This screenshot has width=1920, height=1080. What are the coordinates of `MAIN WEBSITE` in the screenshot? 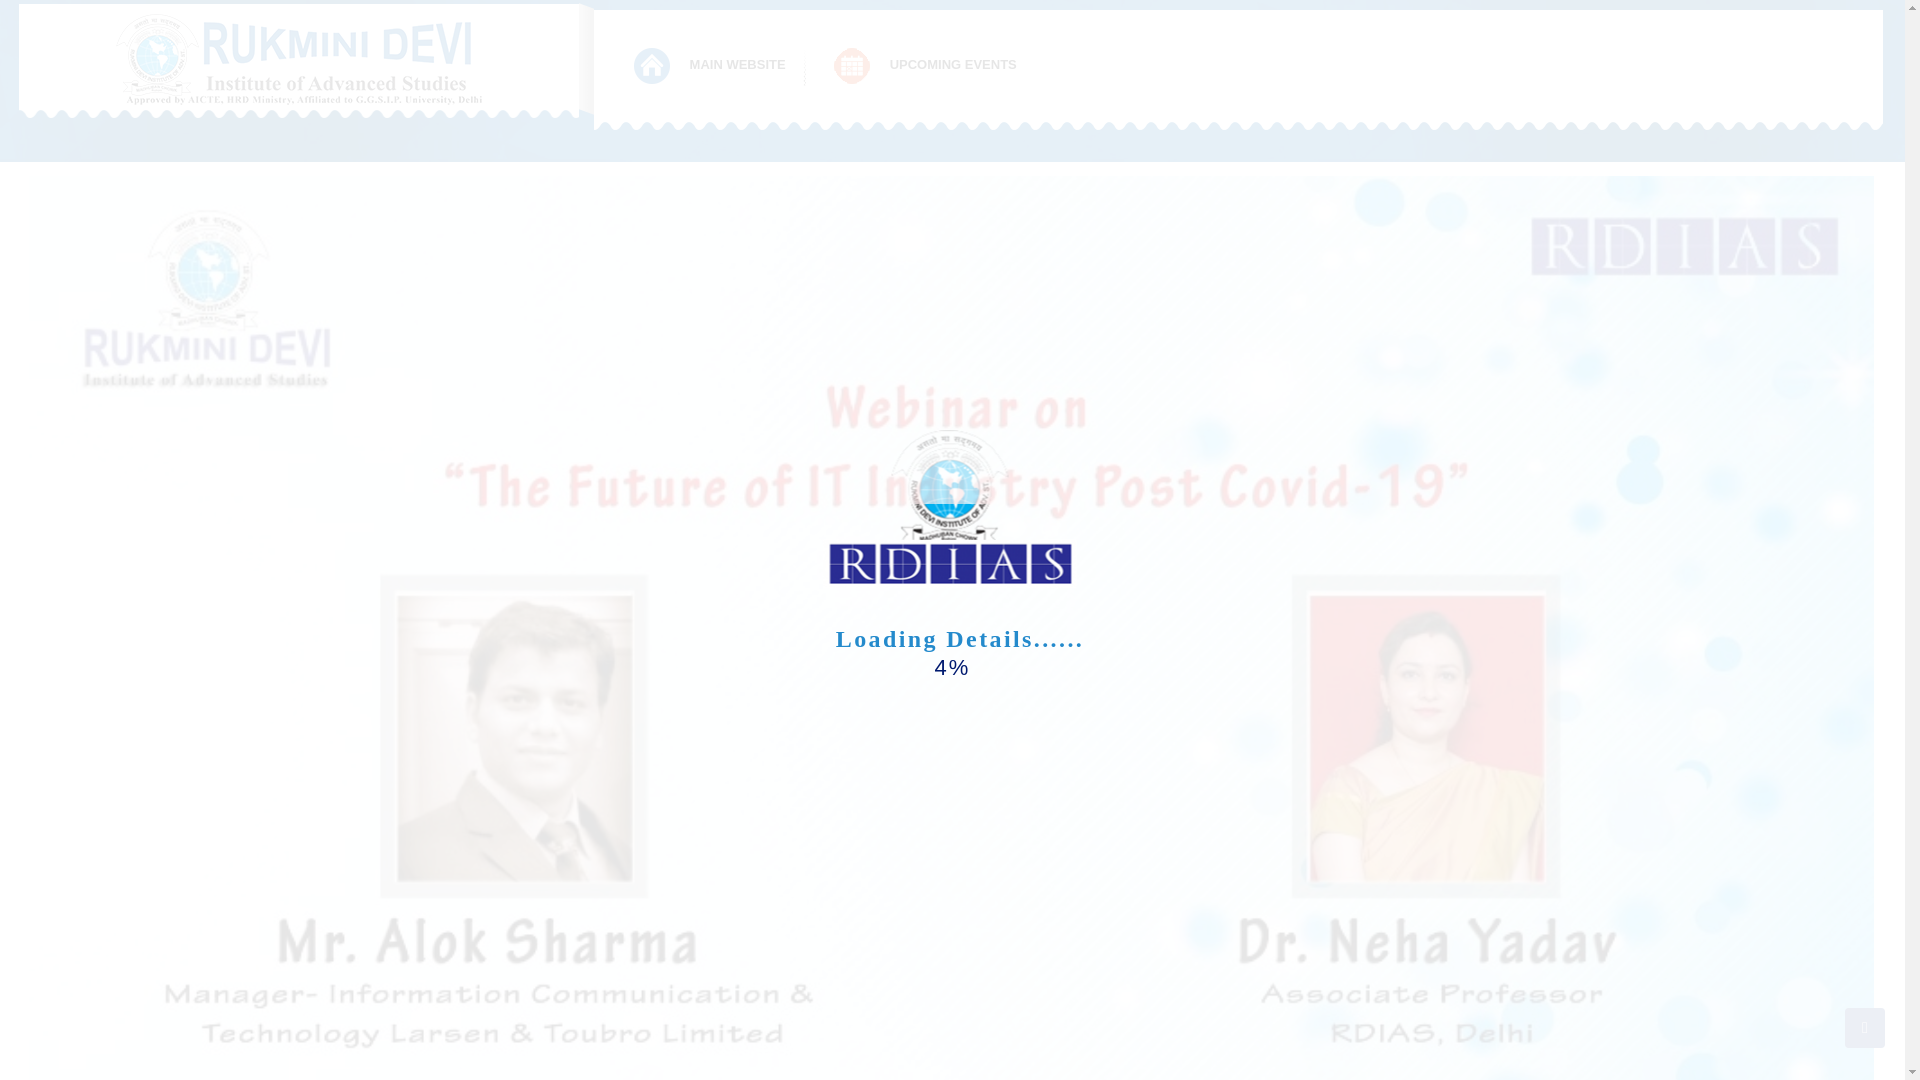 It's located at (711, 66).